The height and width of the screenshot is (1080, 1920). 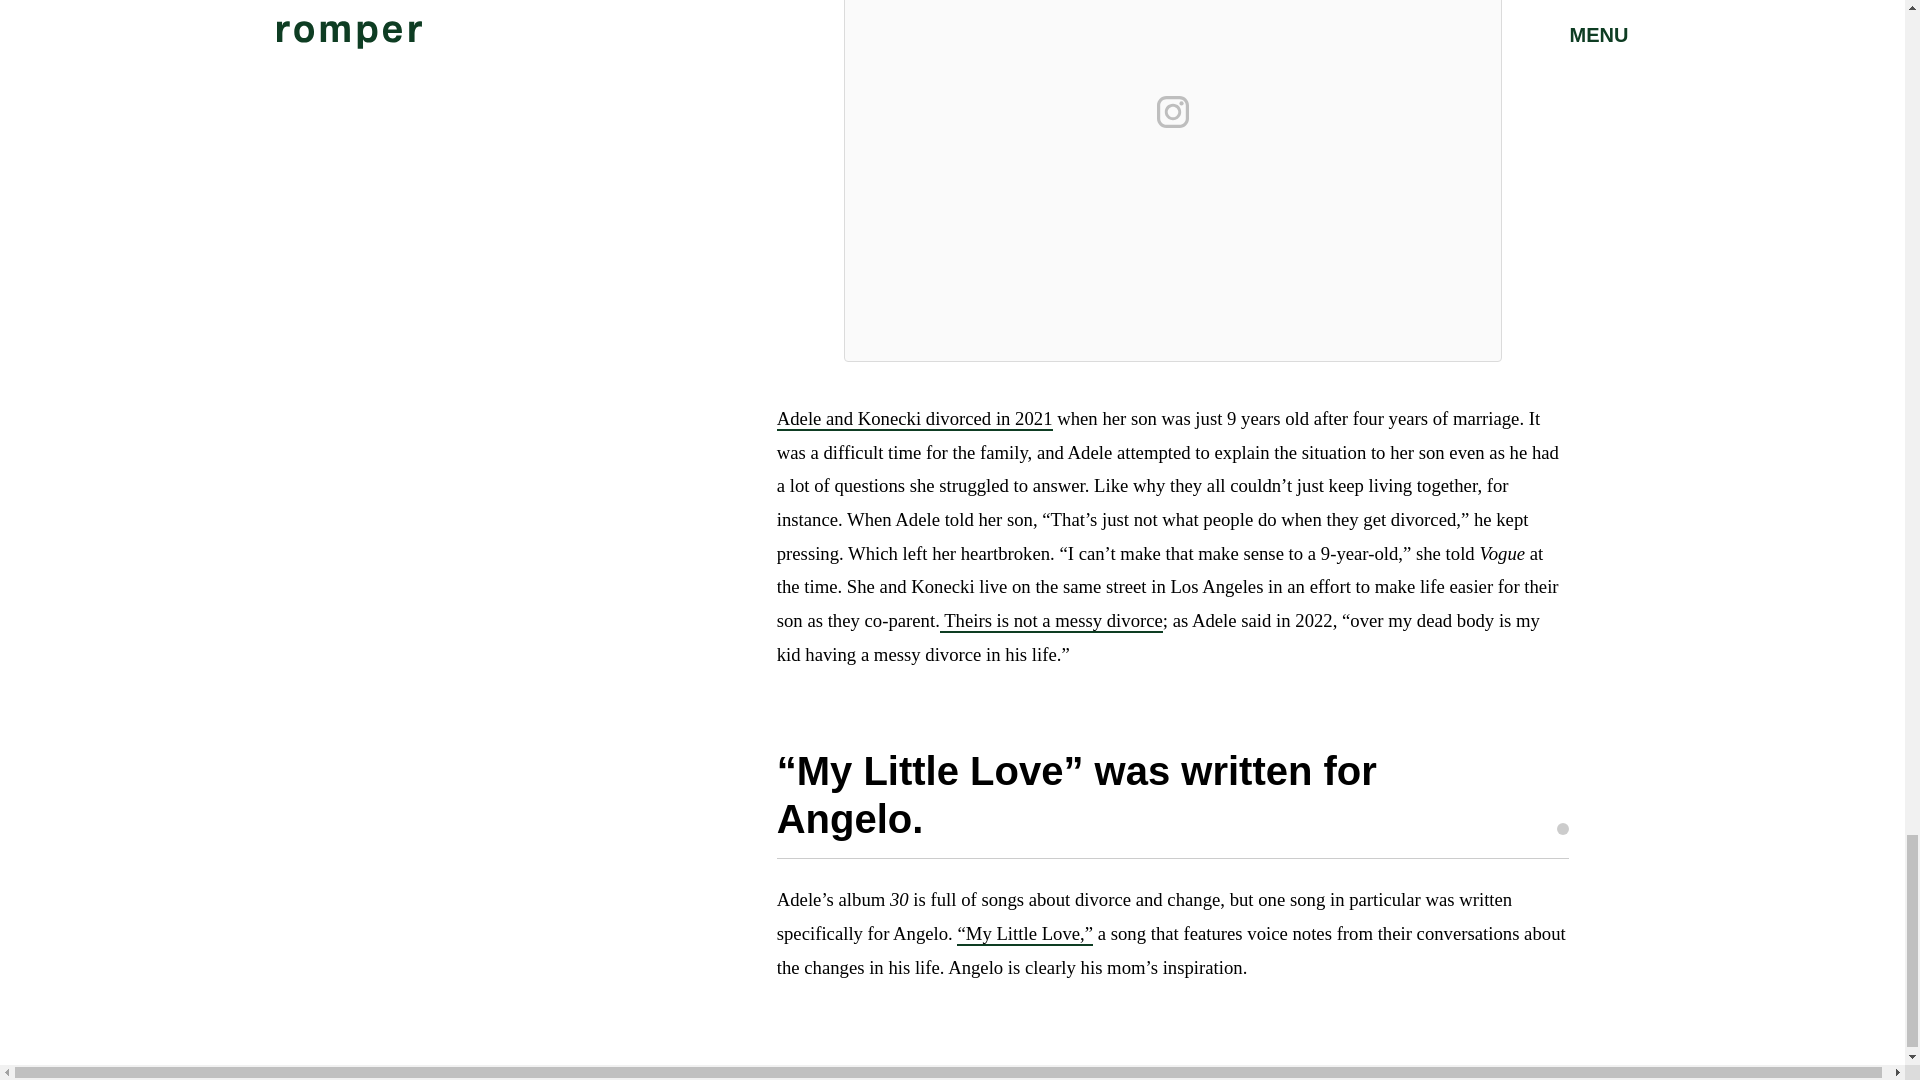 What do you see at coordinates (1172, 112) in the screenshot?
I see `View on Instagram` at bounding box center [1172, 112].